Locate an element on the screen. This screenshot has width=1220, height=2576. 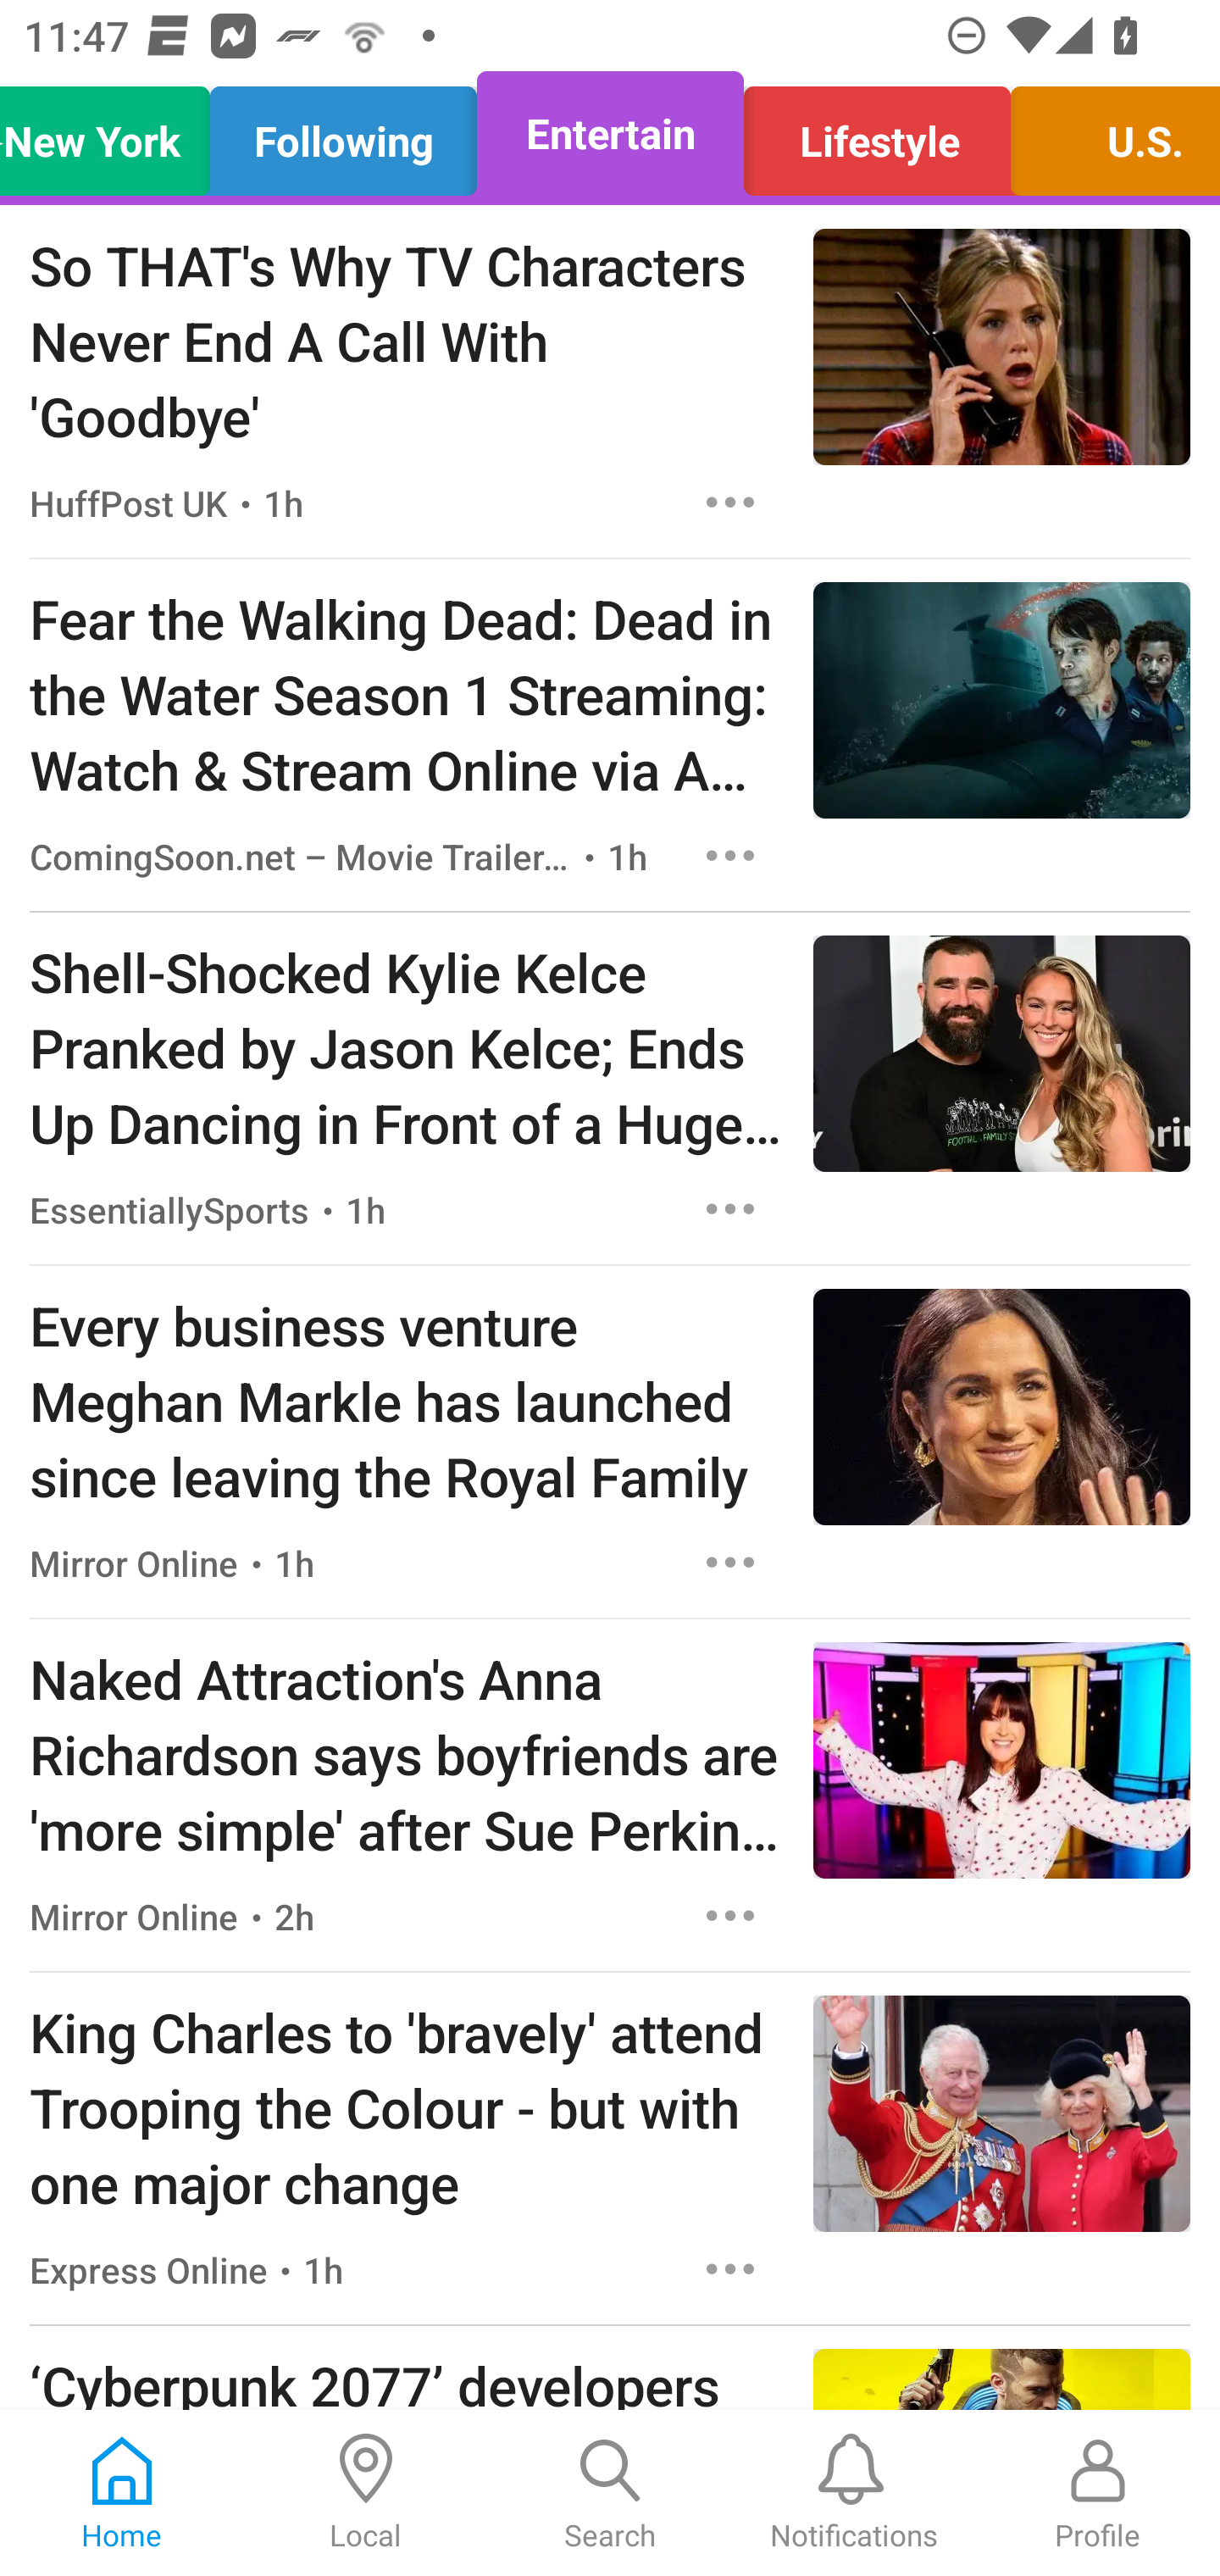
Options is located at coordinates (730, 1209).